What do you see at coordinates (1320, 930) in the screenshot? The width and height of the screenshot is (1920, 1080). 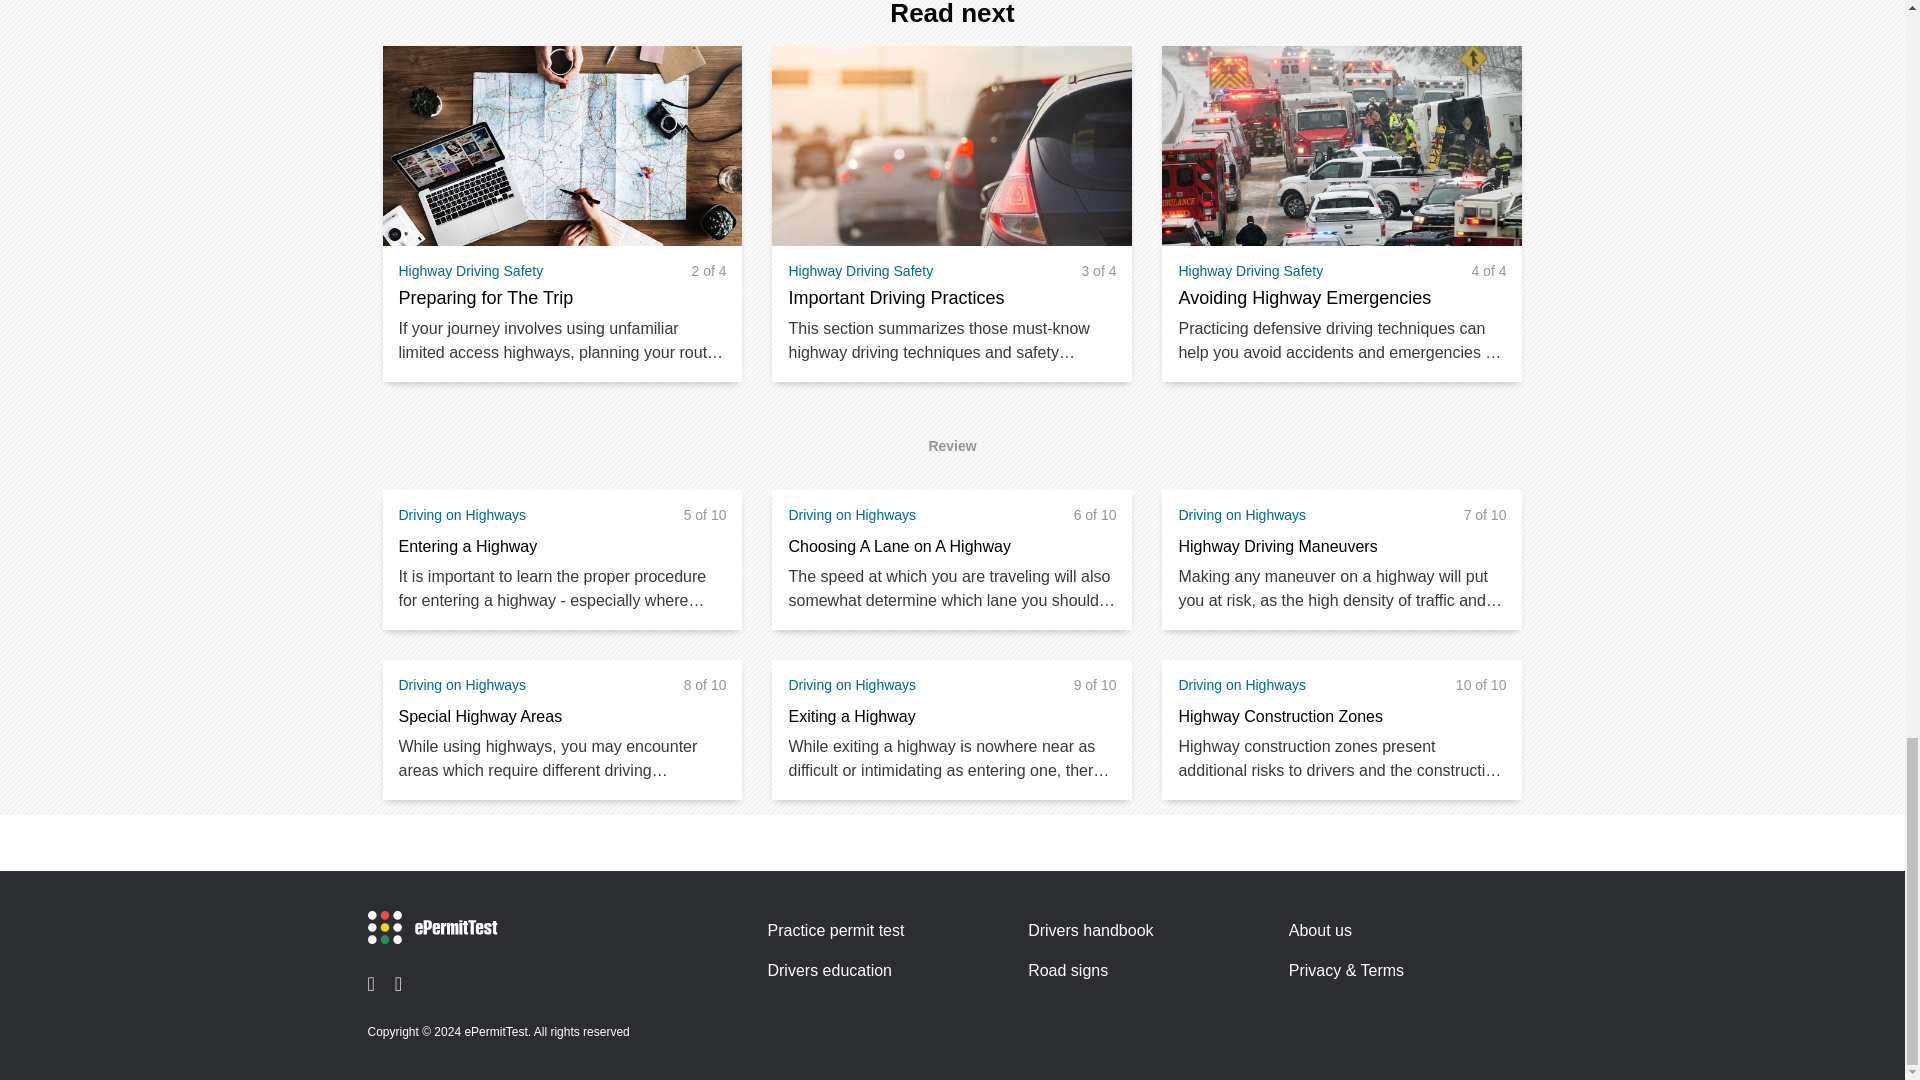 I see `About us` at bounding box center [1320, 930].